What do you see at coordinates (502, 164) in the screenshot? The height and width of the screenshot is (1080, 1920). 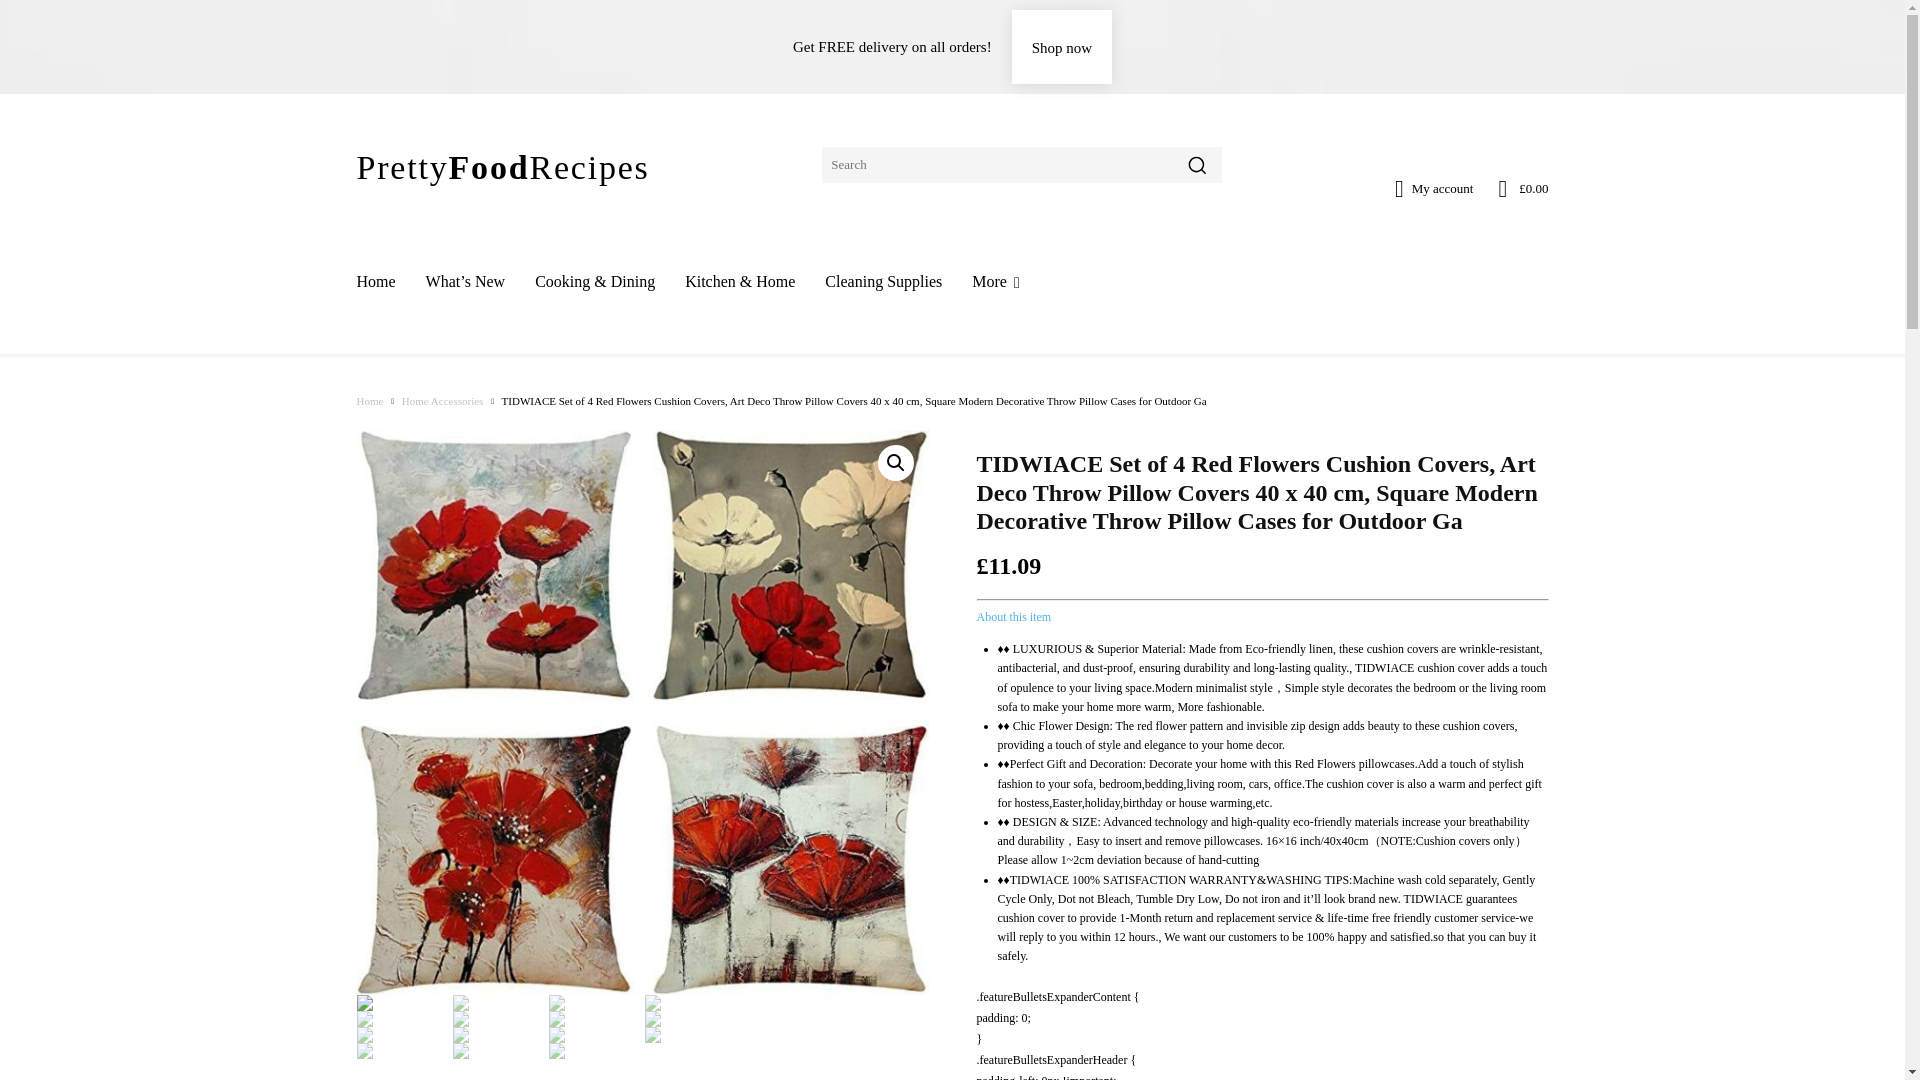 I see `PrettyFoodRecipes` at bounding box center [502, 164].